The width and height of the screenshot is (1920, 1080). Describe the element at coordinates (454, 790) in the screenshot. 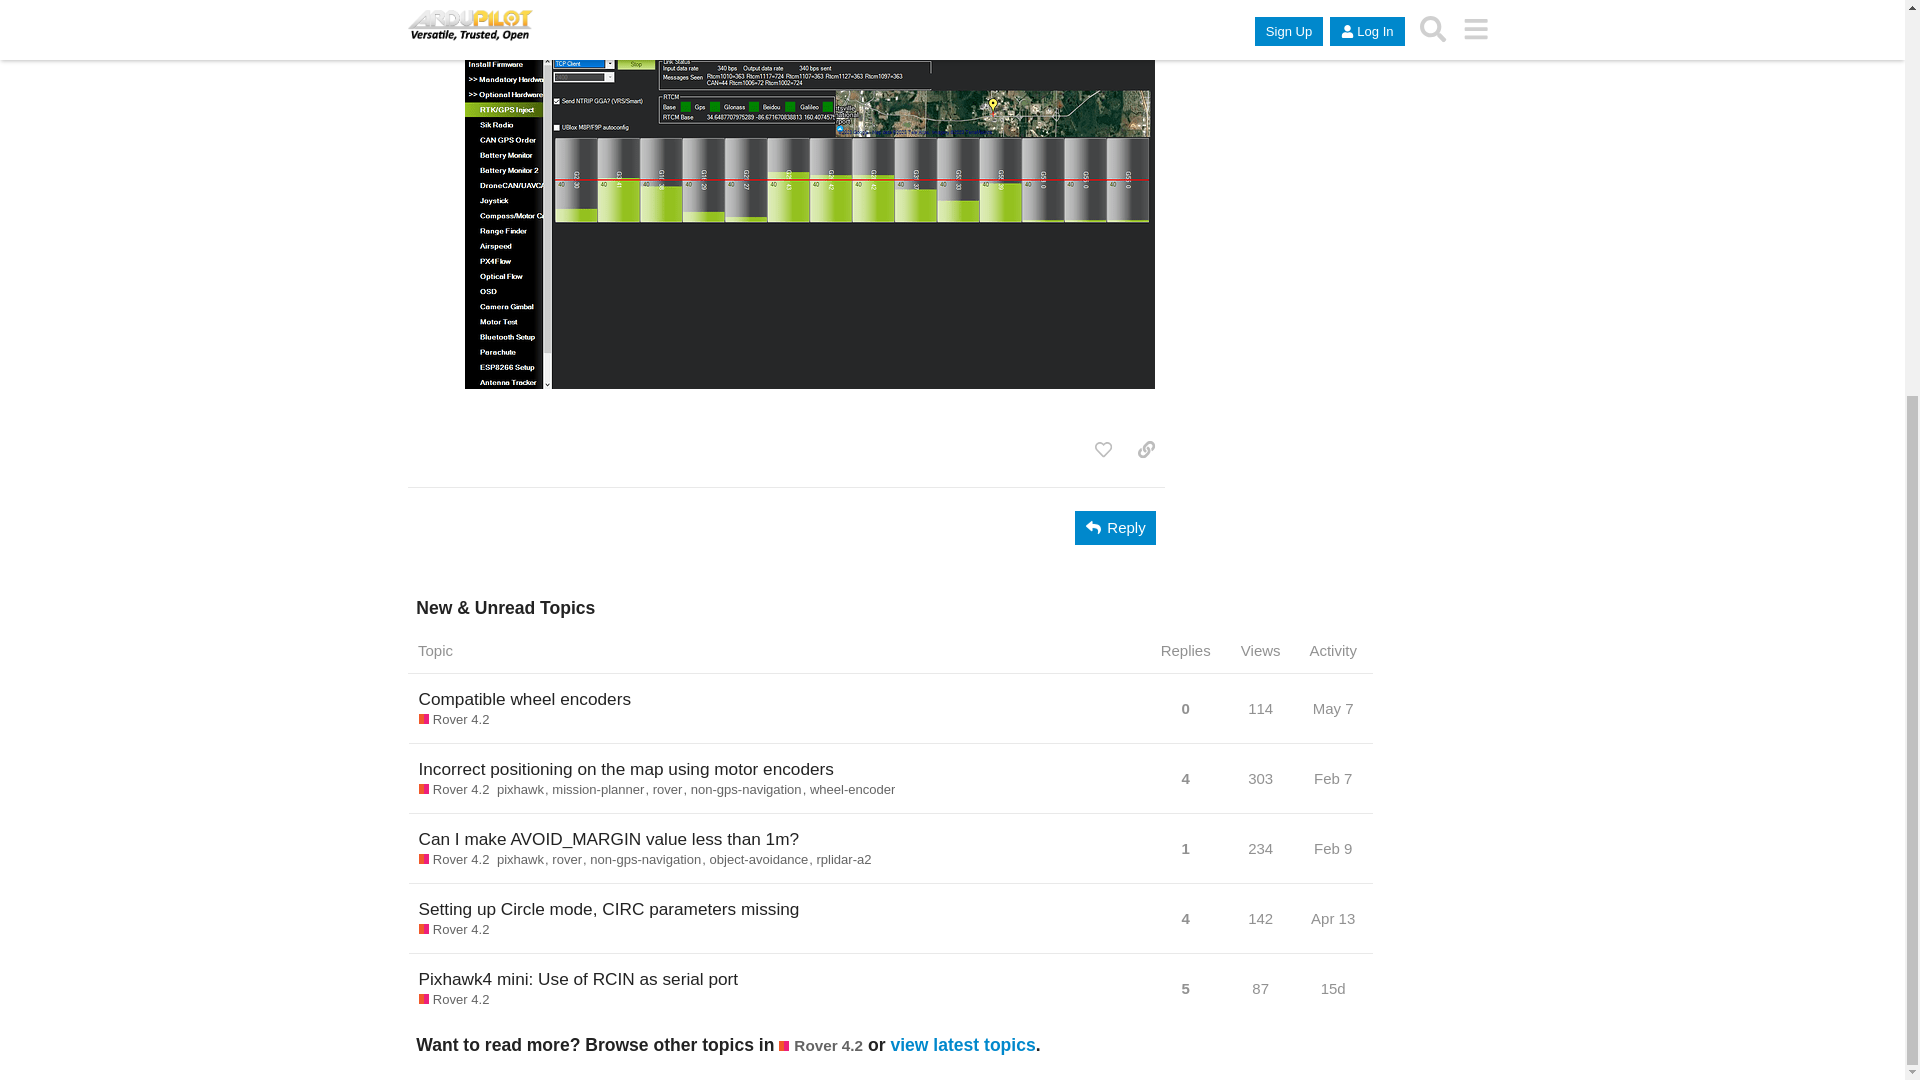

I see `Rover 4.2` at that location.